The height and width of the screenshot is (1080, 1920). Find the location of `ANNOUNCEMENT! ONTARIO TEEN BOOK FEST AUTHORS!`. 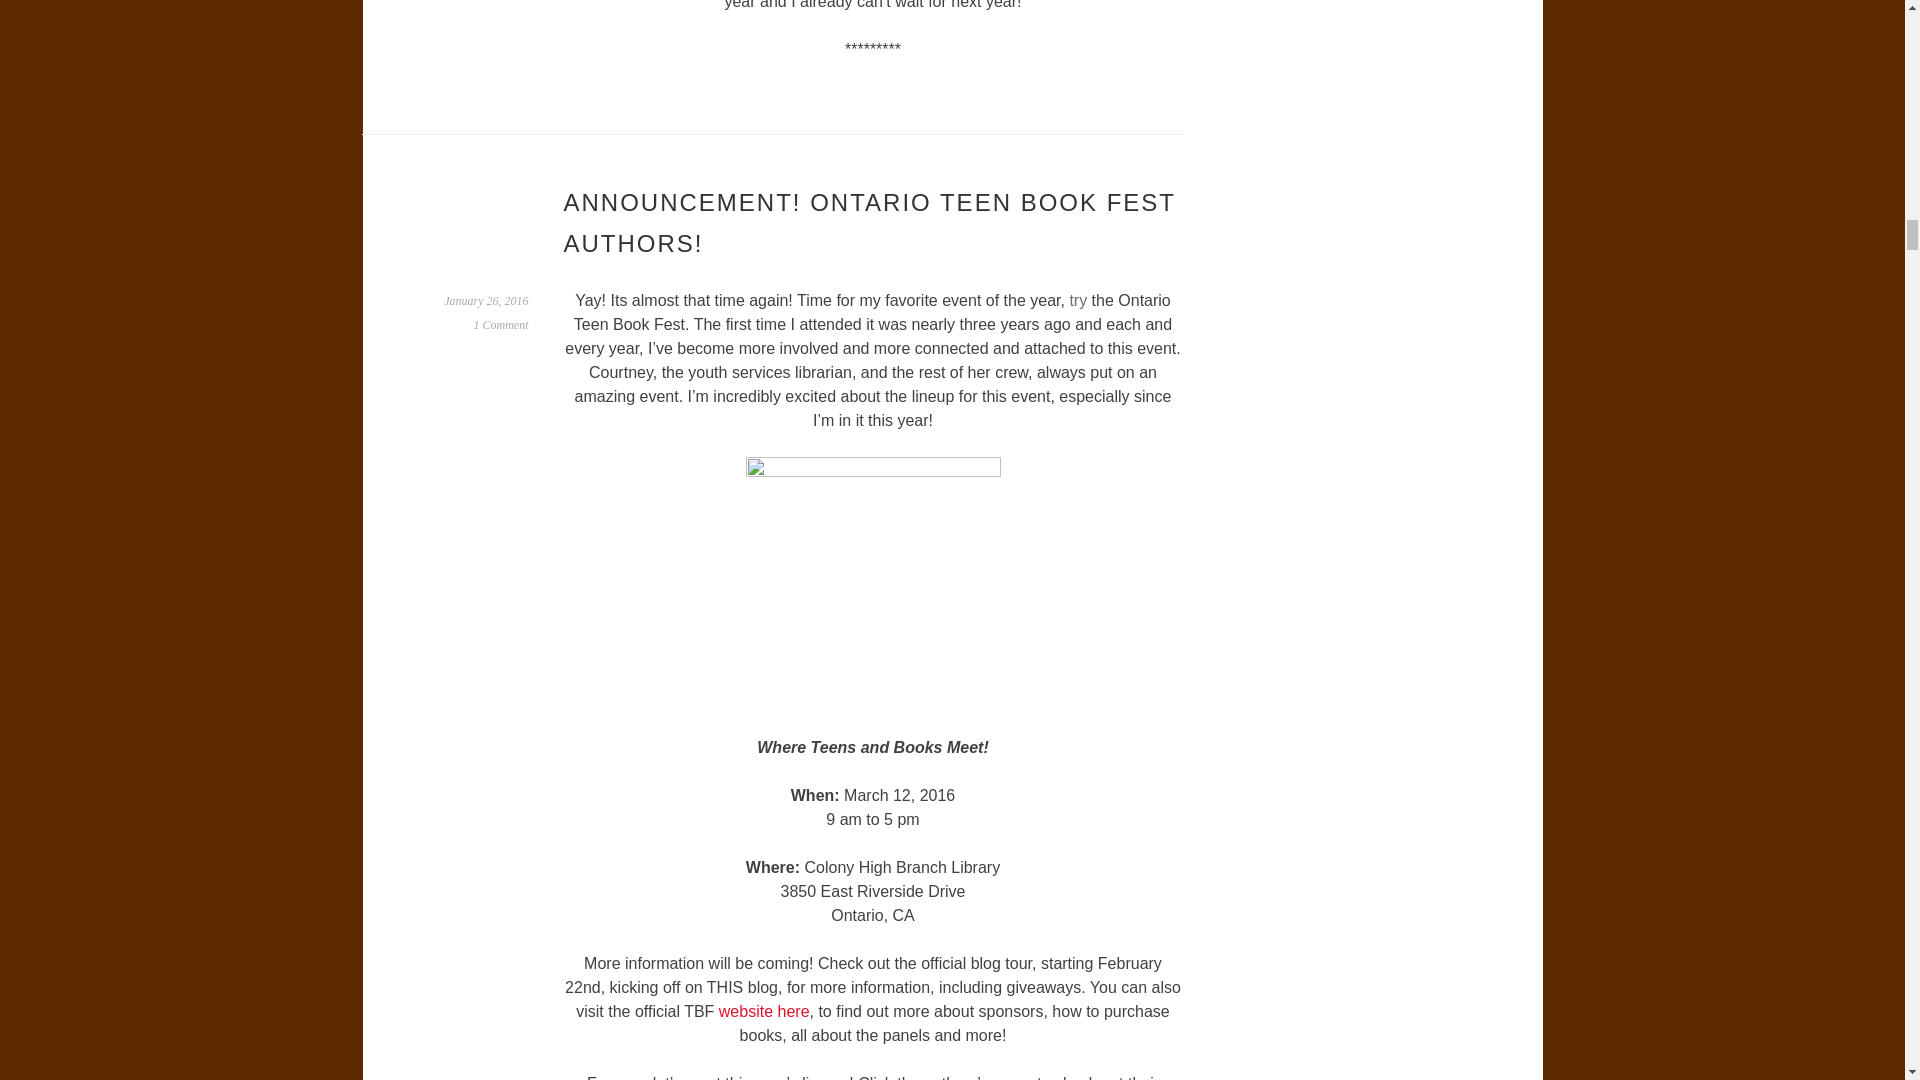

ANNOUNCEMENT! ONTARIO TEEN BOOK FEST AUTHORS! is located at coordinates (870, 223).